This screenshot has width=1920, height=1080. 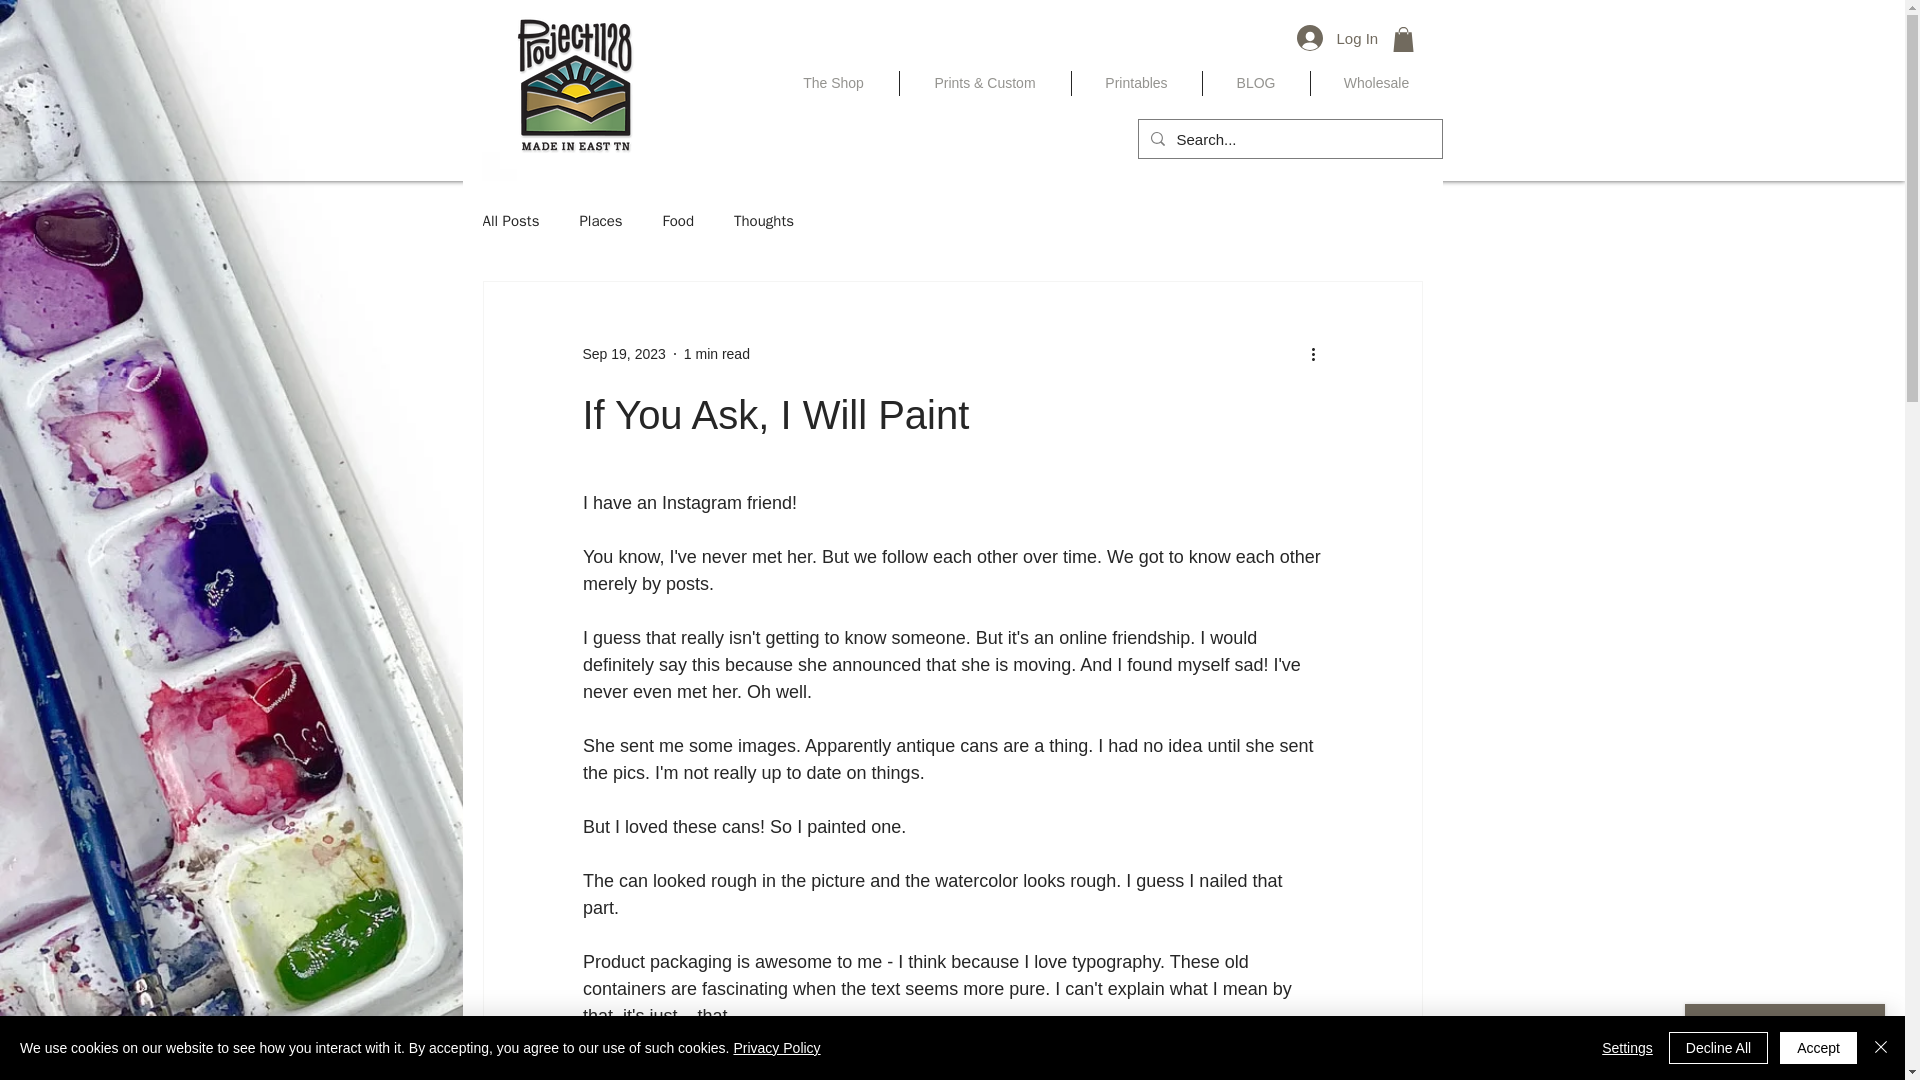 What do you see at coordinates (1135, 84) in the screenshot?
I see `Printables` at bounding box center [1135, 84].